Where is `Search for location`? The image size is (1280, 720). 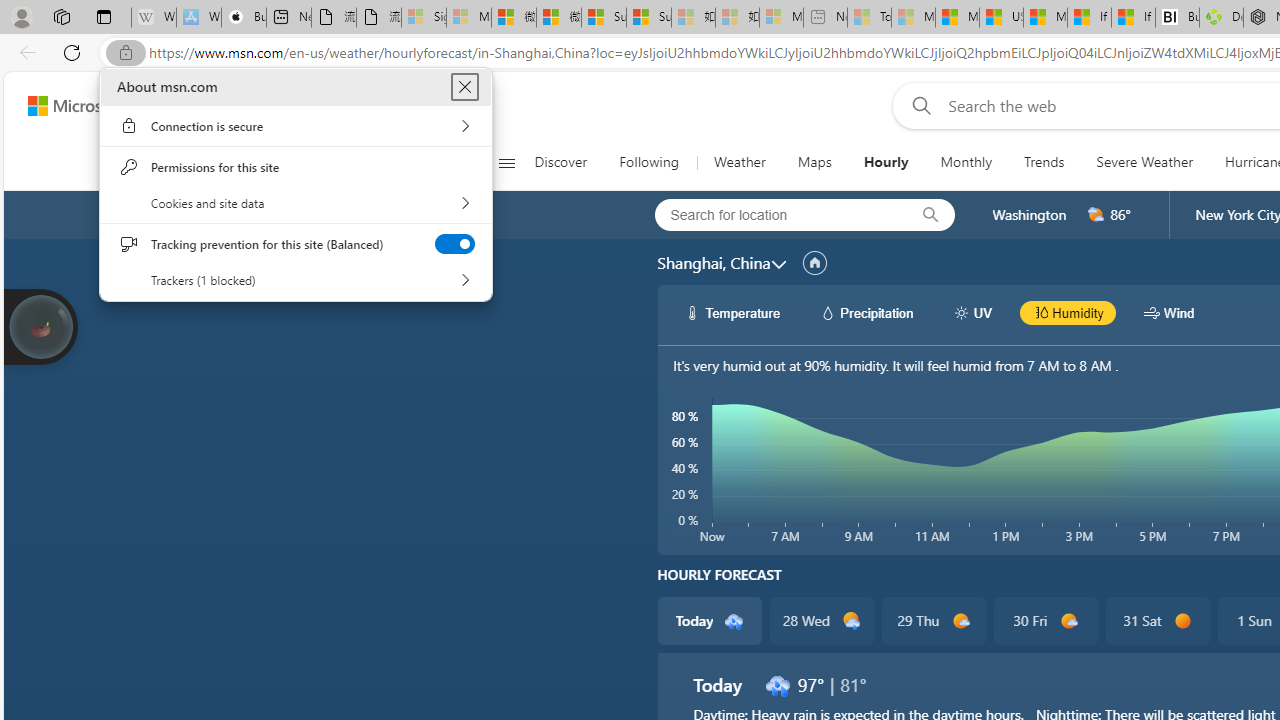
Search for location is located at coordinates (775, 214).